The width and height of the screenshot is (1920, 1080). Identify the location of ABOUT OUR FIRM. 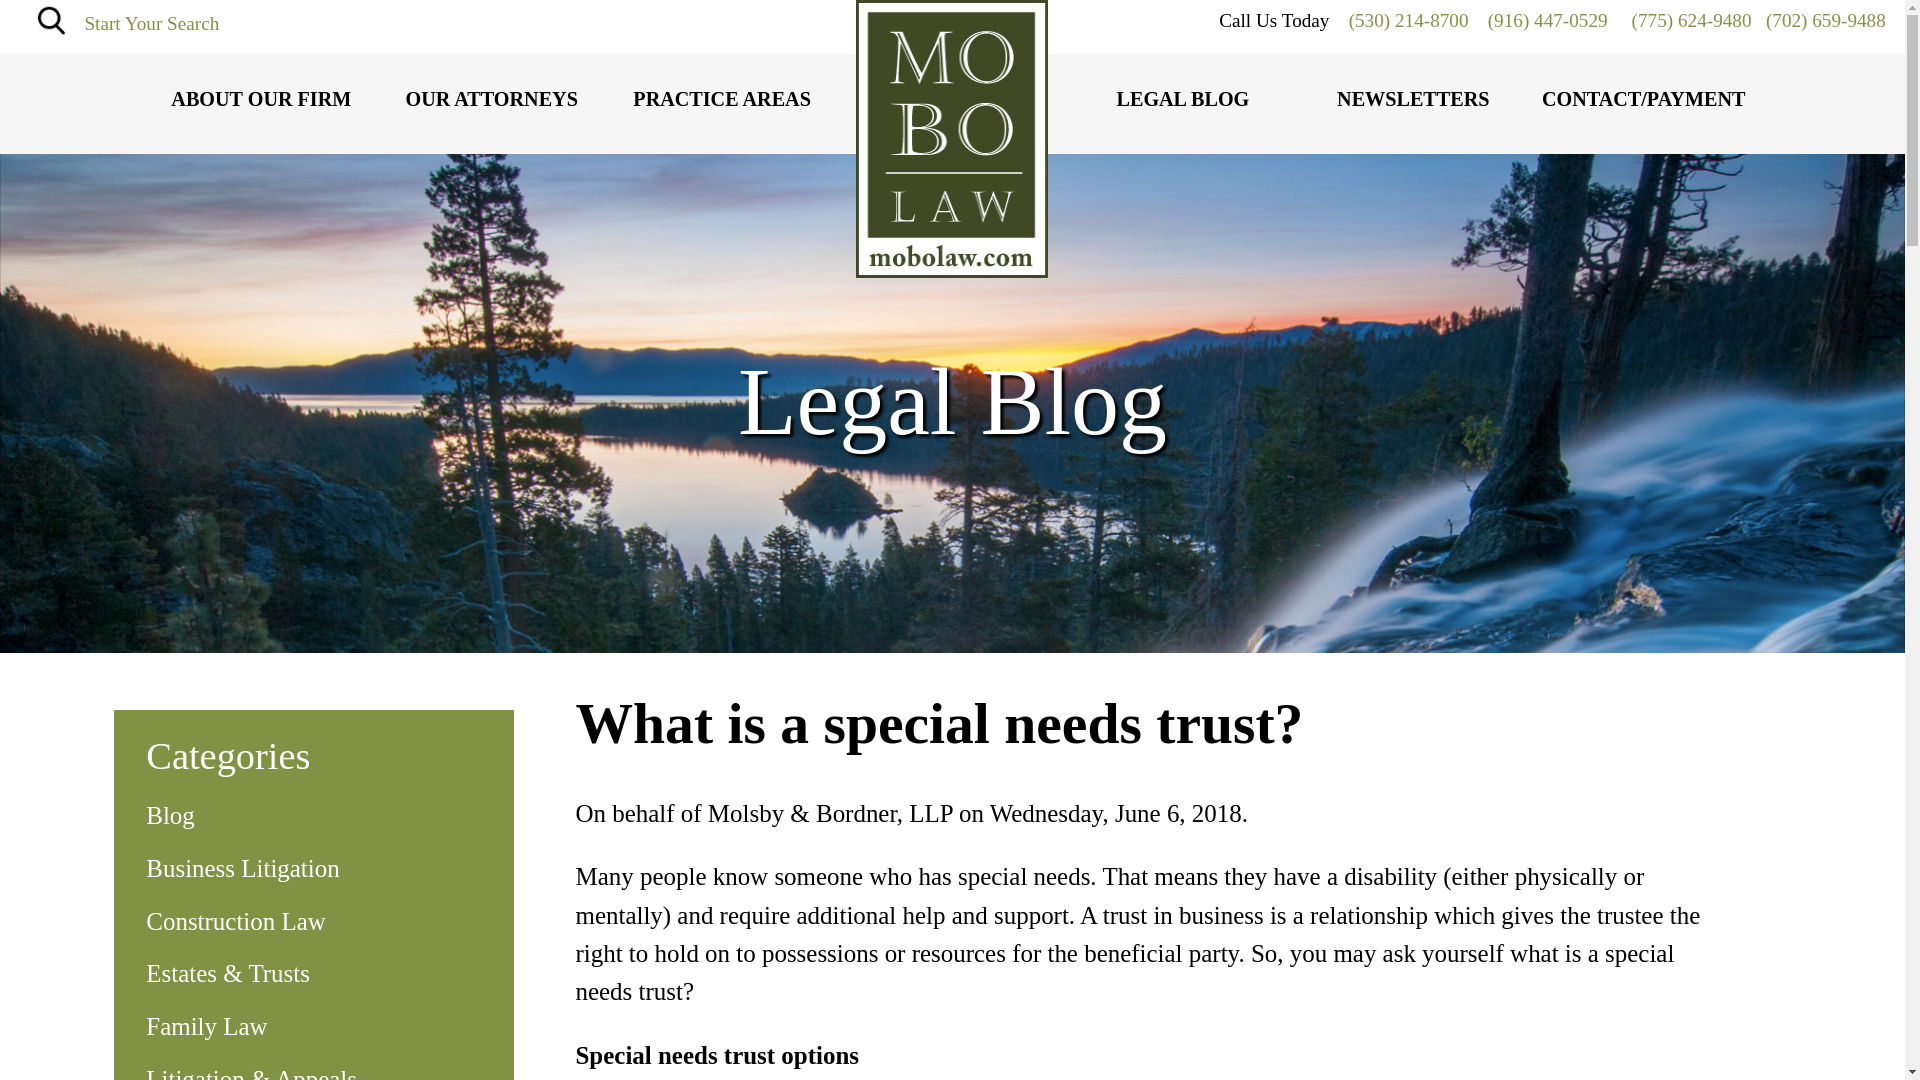
(260, 100).